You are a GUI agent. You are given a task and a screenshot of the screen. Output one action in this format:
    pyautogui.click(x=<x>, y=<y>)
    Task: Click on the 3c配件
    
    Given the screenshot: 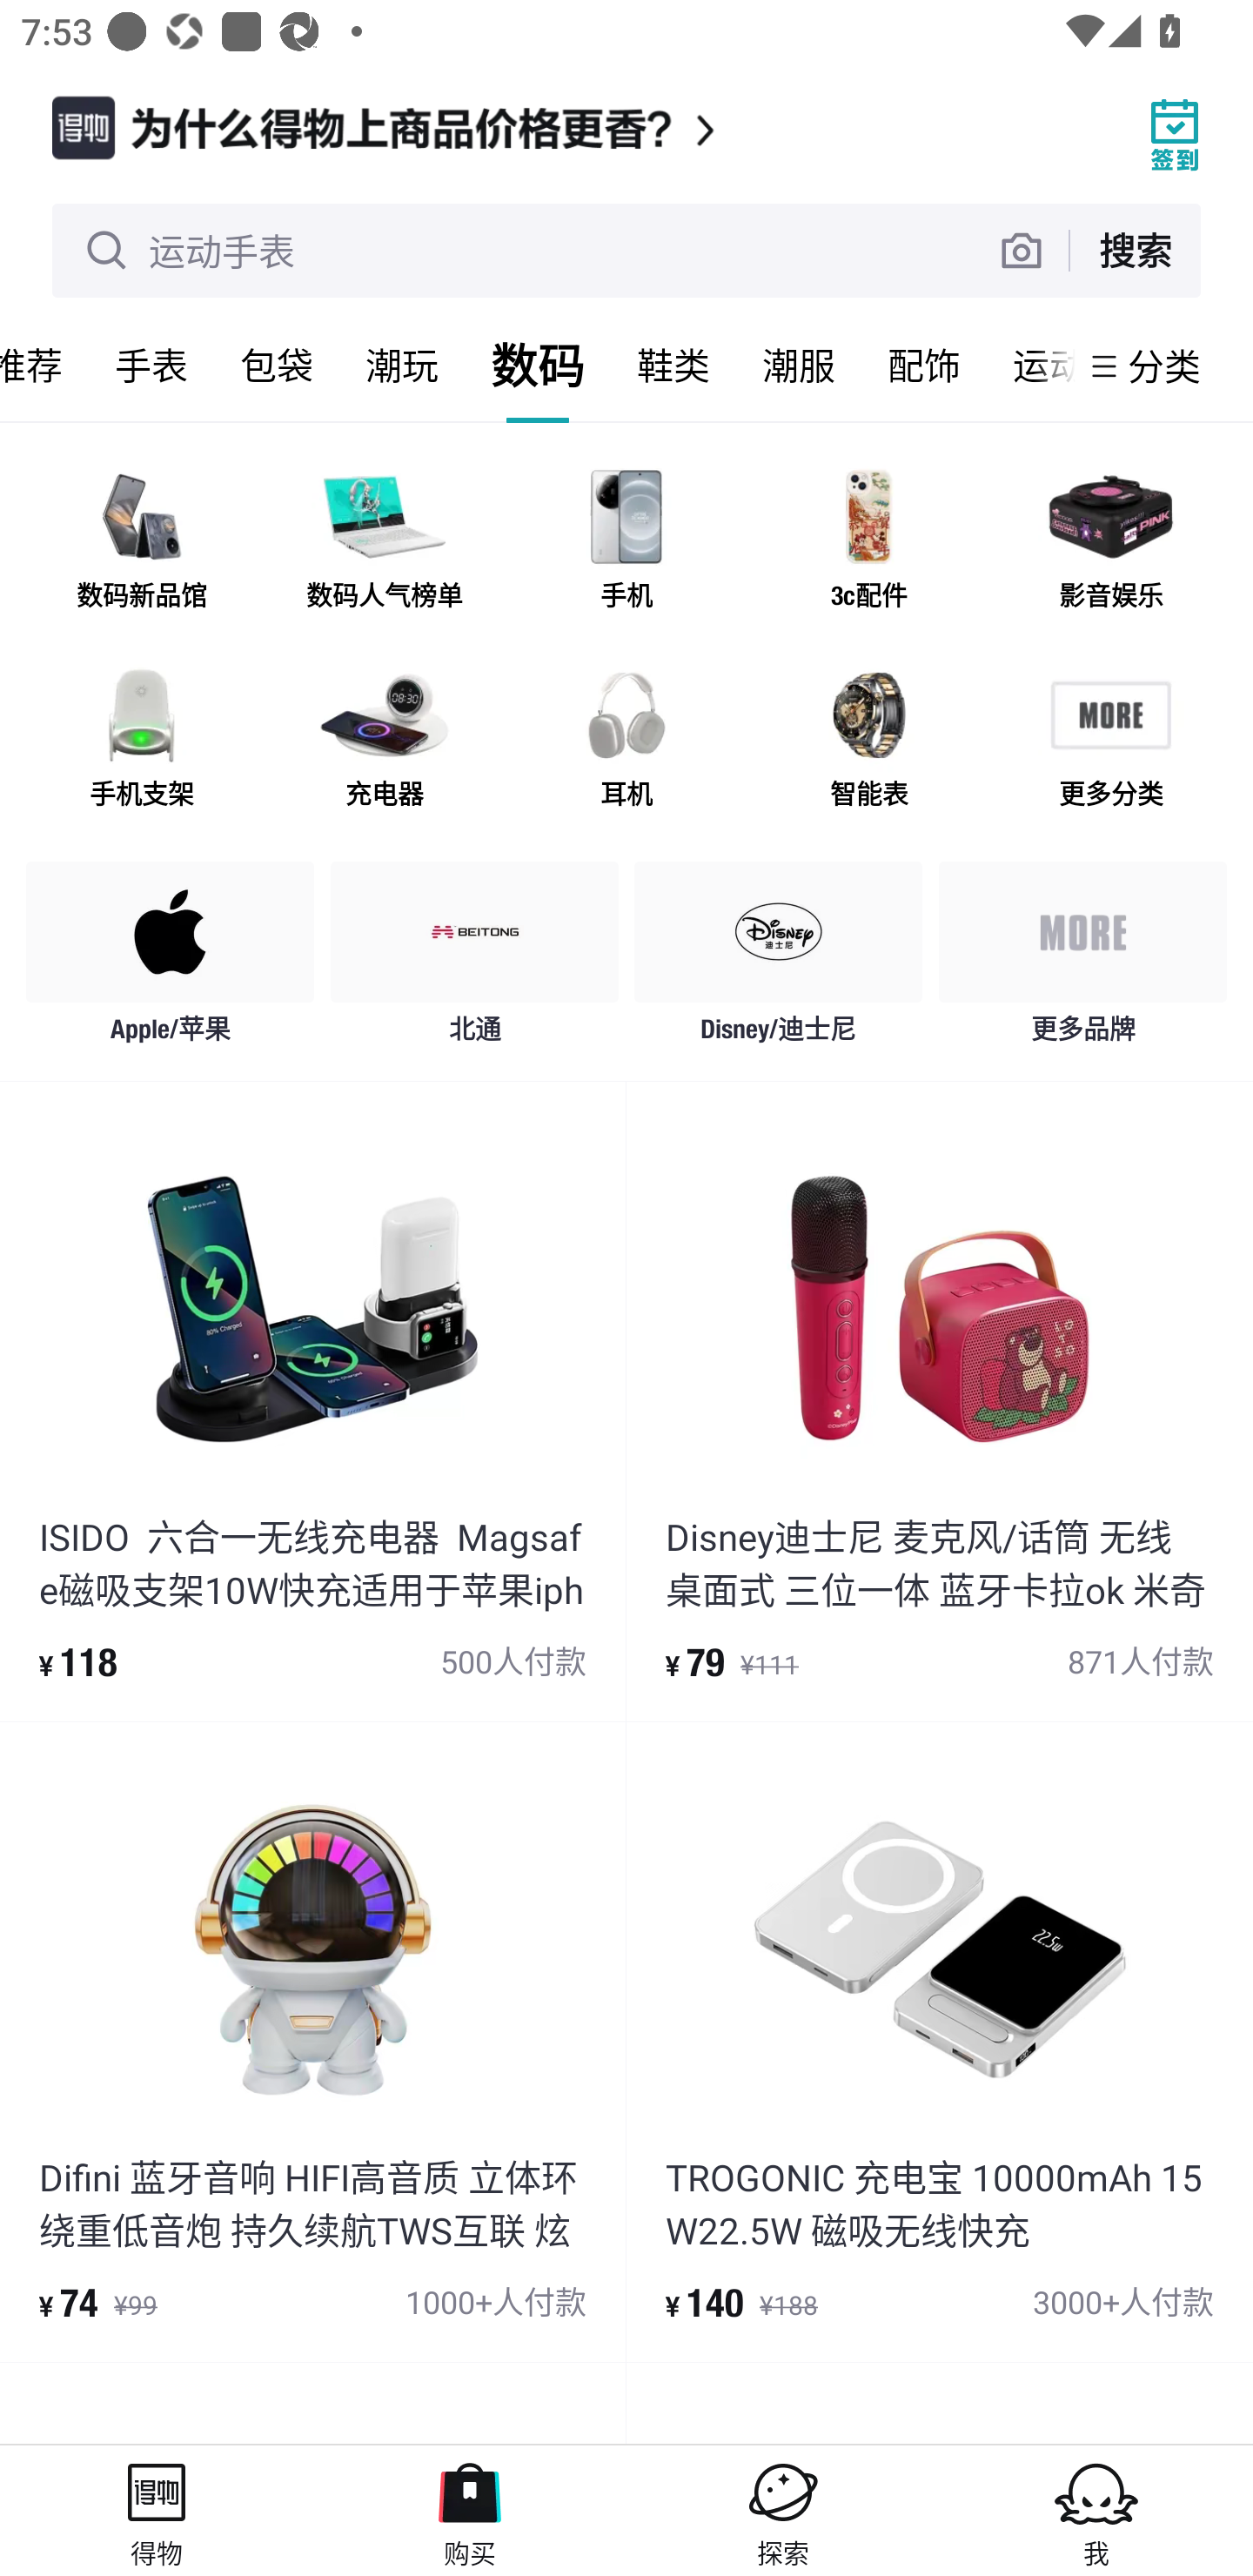 What is the action you would take?
    pyautogui.click(x=868, y=542)
    